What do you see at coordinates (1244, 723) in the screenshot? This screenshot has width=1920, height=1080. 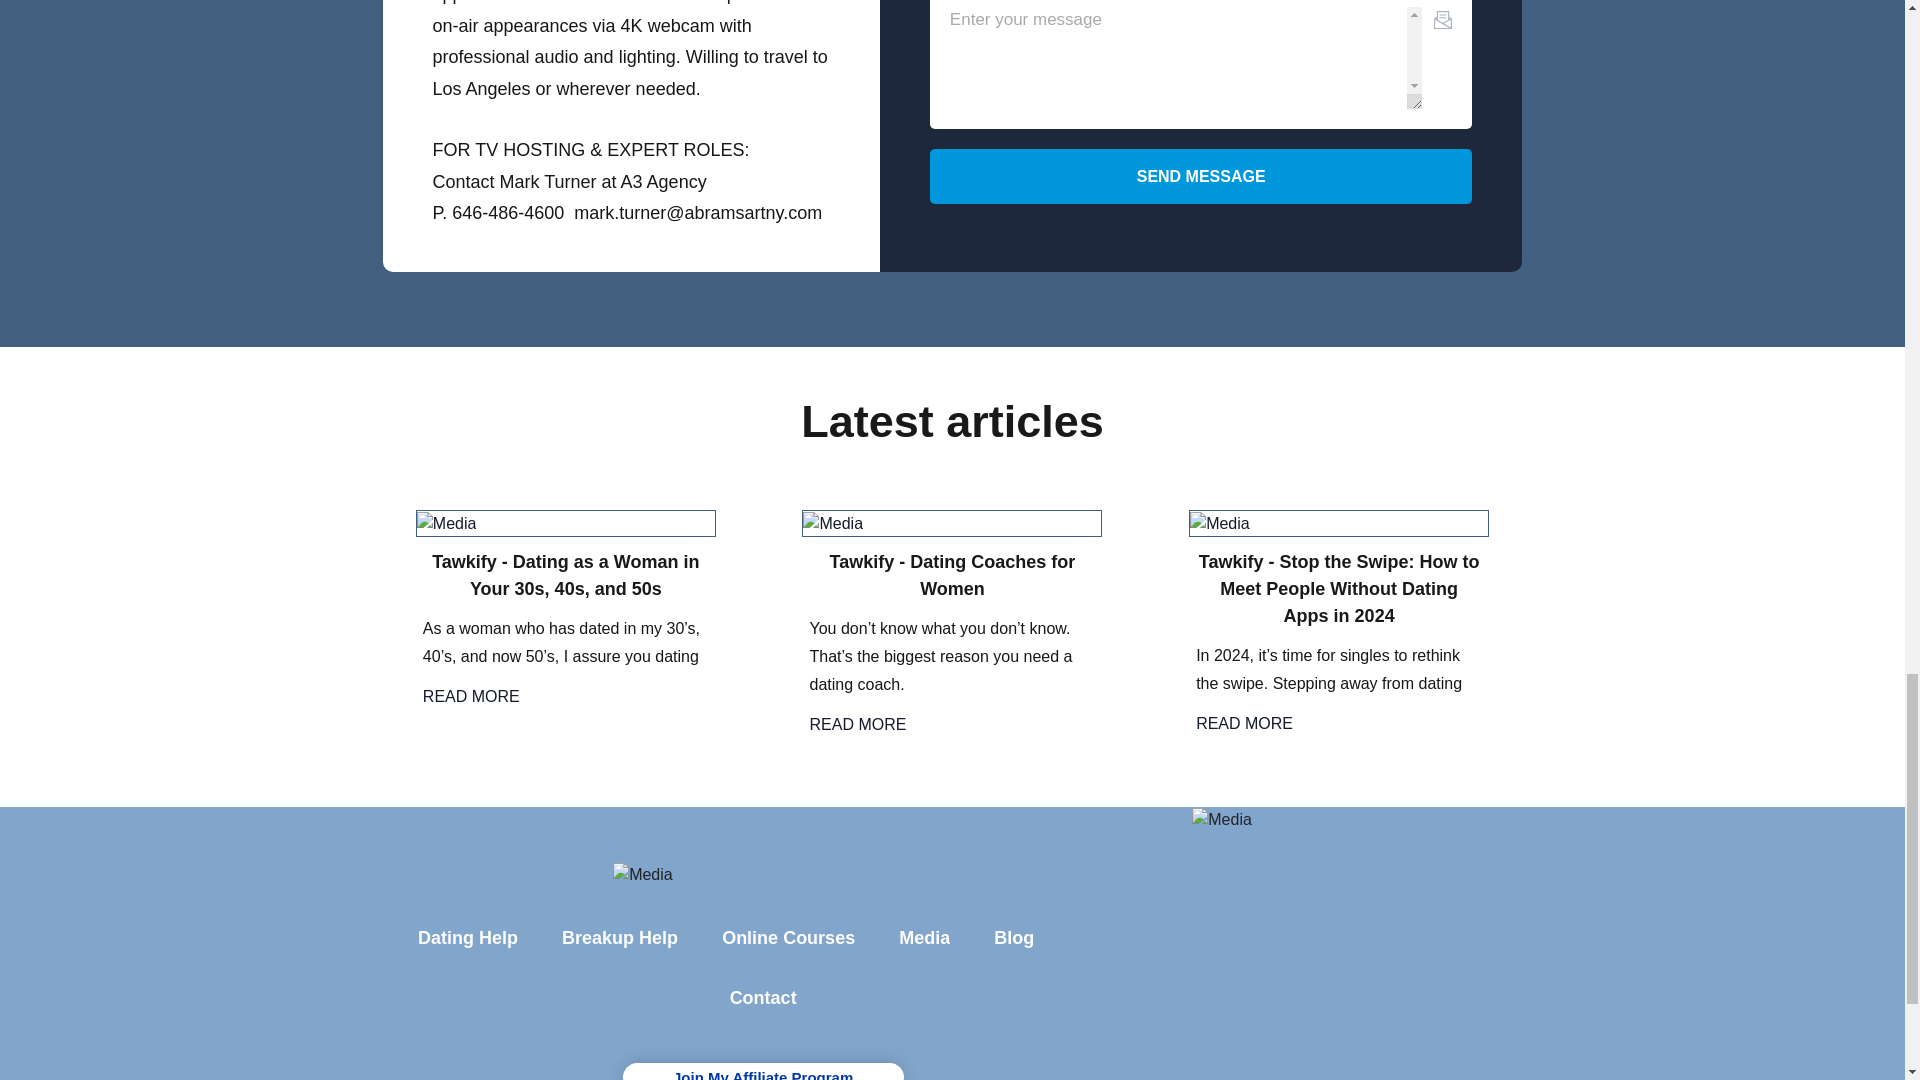 I see `READ MORE` at bounding box center [1244, 723].